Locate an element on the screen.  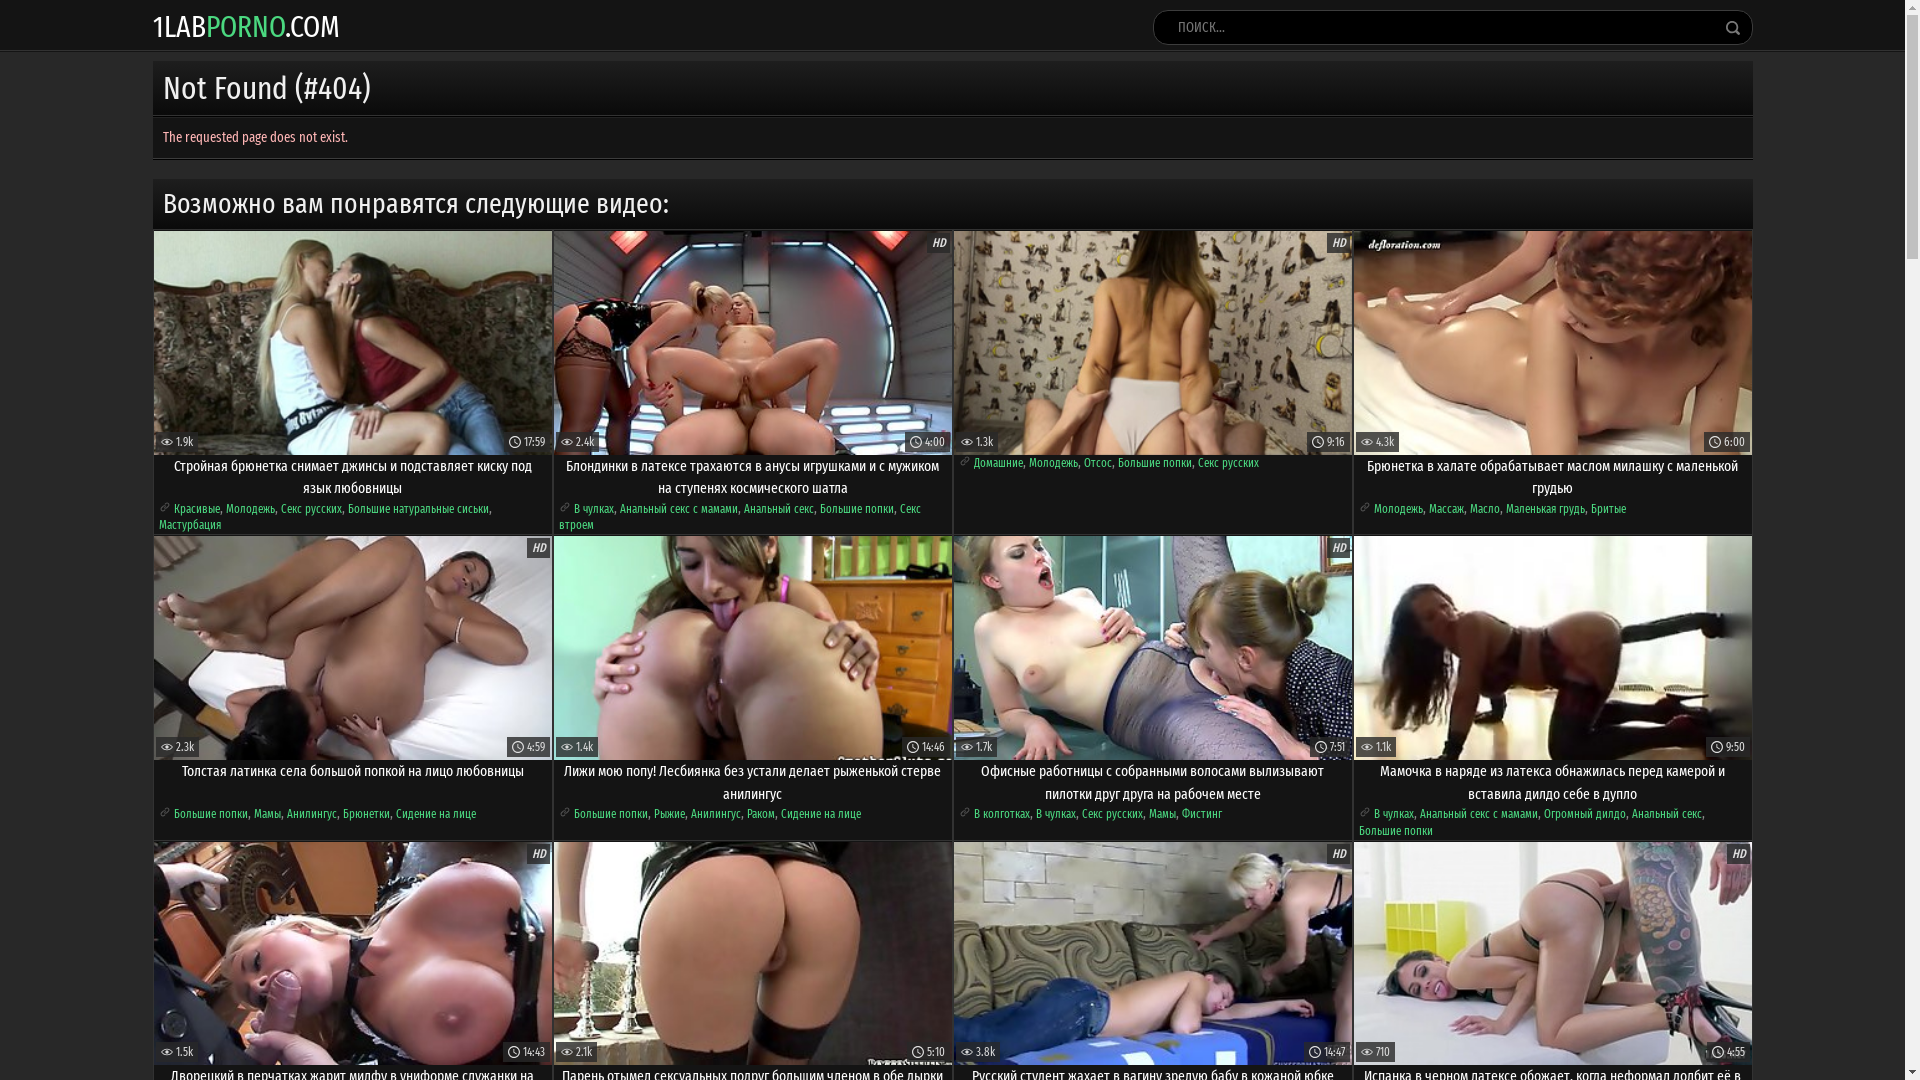
HD
4:55
710 is located at coordinates (1553, 954).